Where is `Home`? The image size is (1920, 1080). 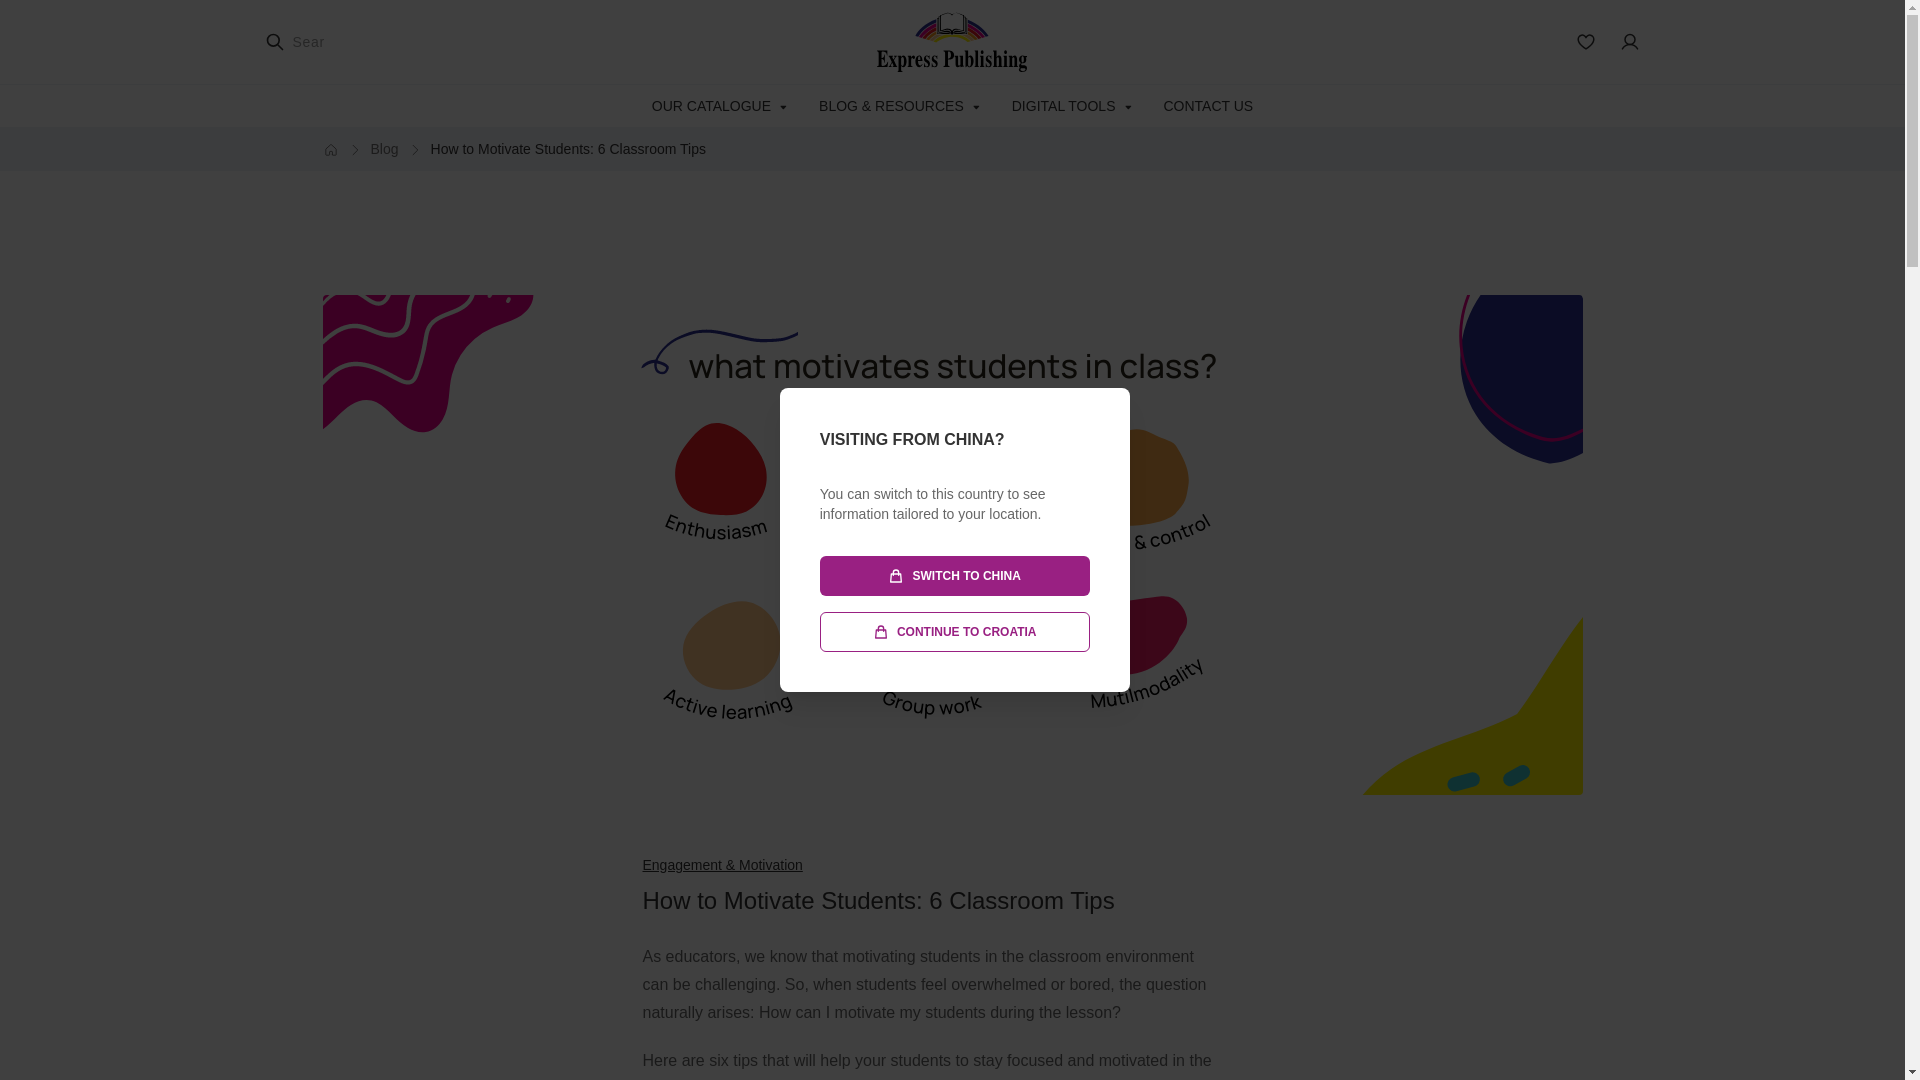
Home is located at coordinates (330, 149).